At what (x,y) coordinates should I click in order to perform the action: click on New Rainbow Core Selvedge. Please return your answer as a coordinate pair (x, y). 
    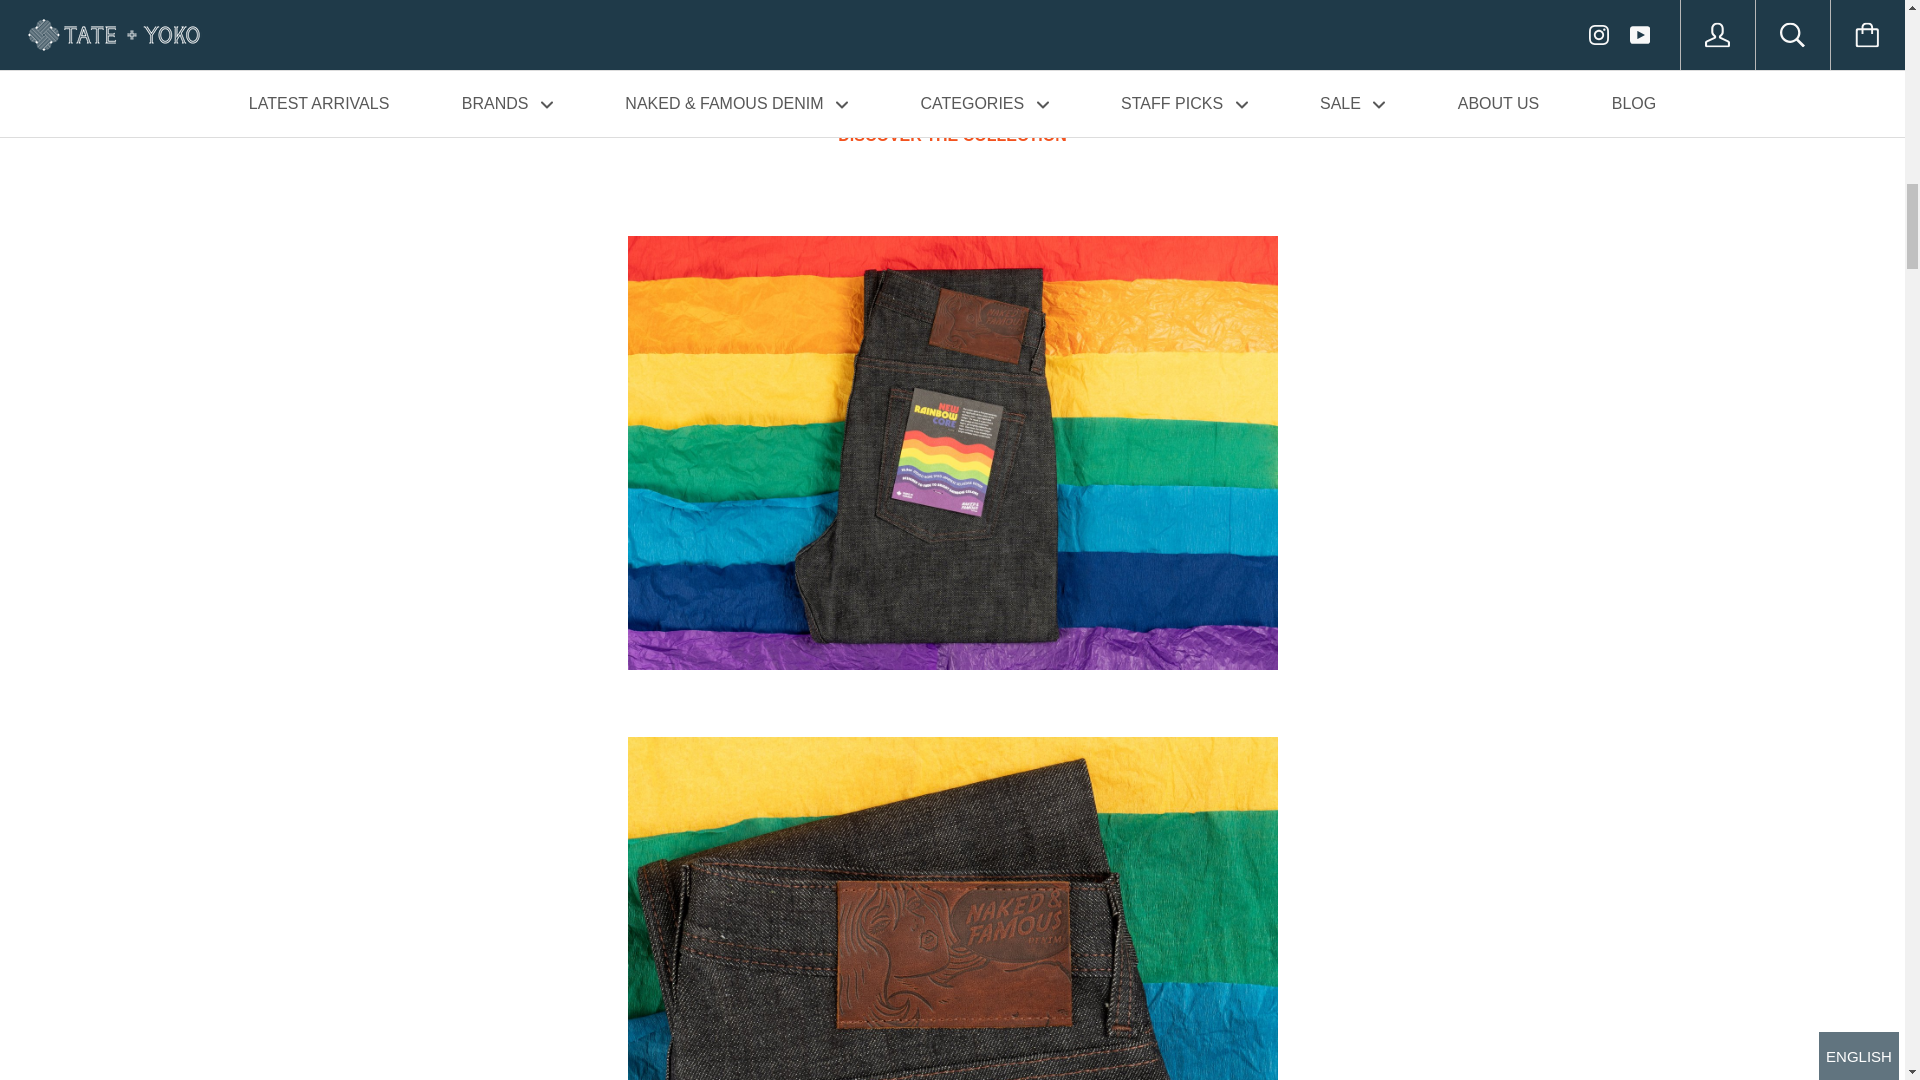
    Looking at the image, I should click on (951, 135).